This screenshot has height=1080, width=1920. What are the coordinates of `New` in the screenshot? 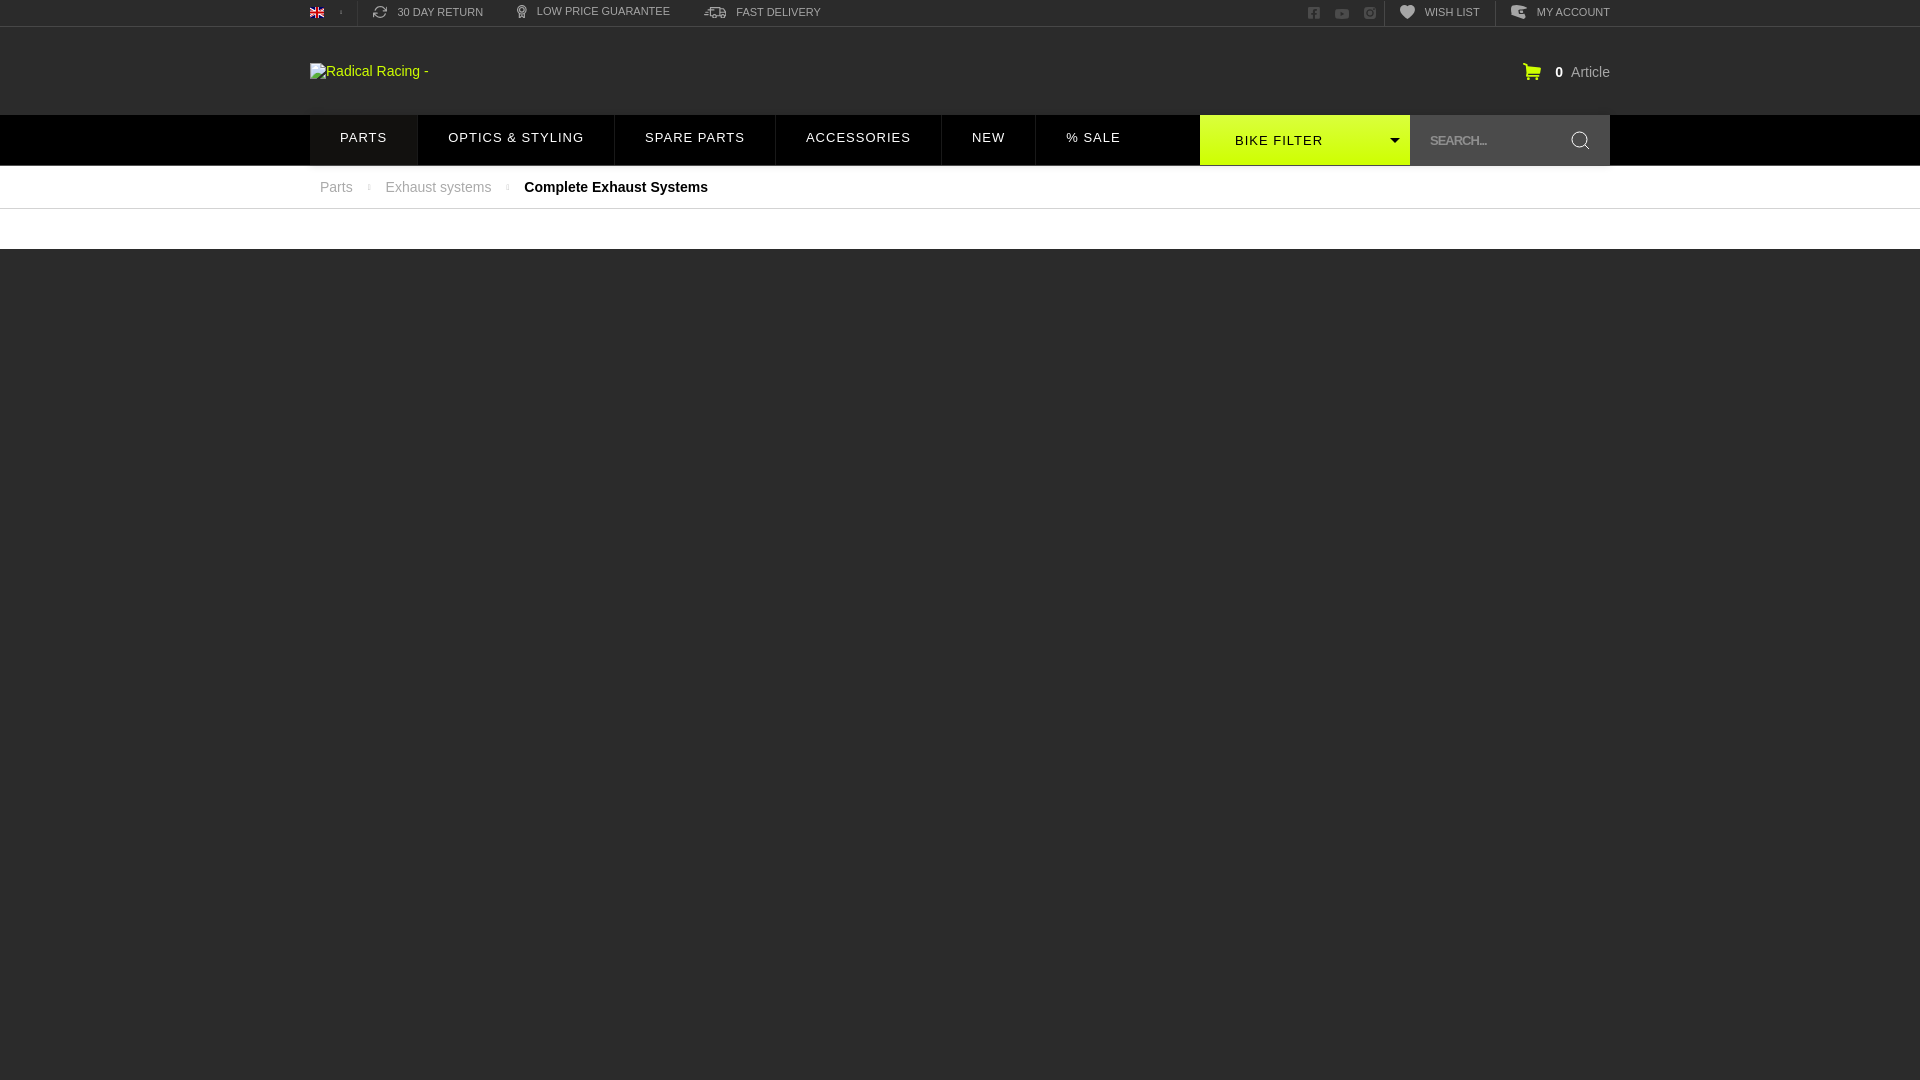 It's located at (988, 140).